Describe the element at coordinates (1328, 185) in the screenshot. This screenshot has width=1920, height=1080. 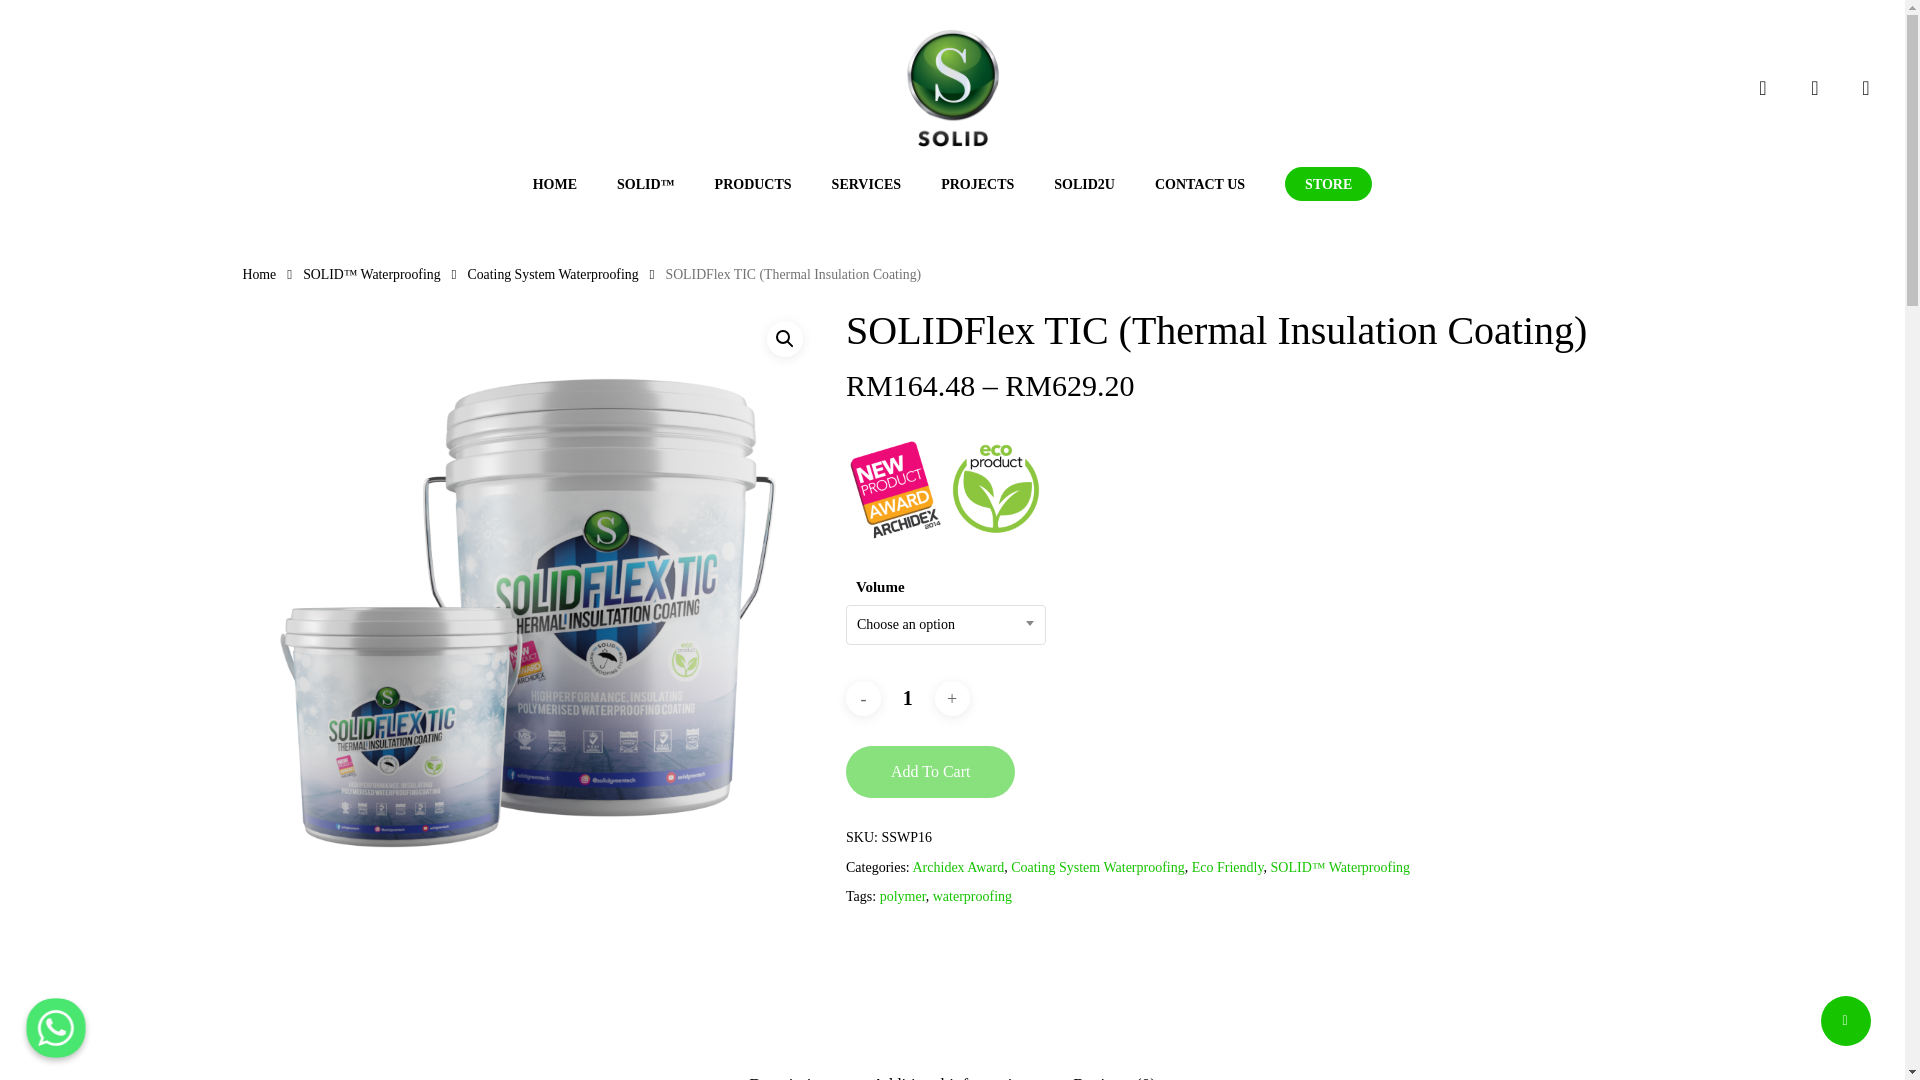
I see `STORE` at that location.